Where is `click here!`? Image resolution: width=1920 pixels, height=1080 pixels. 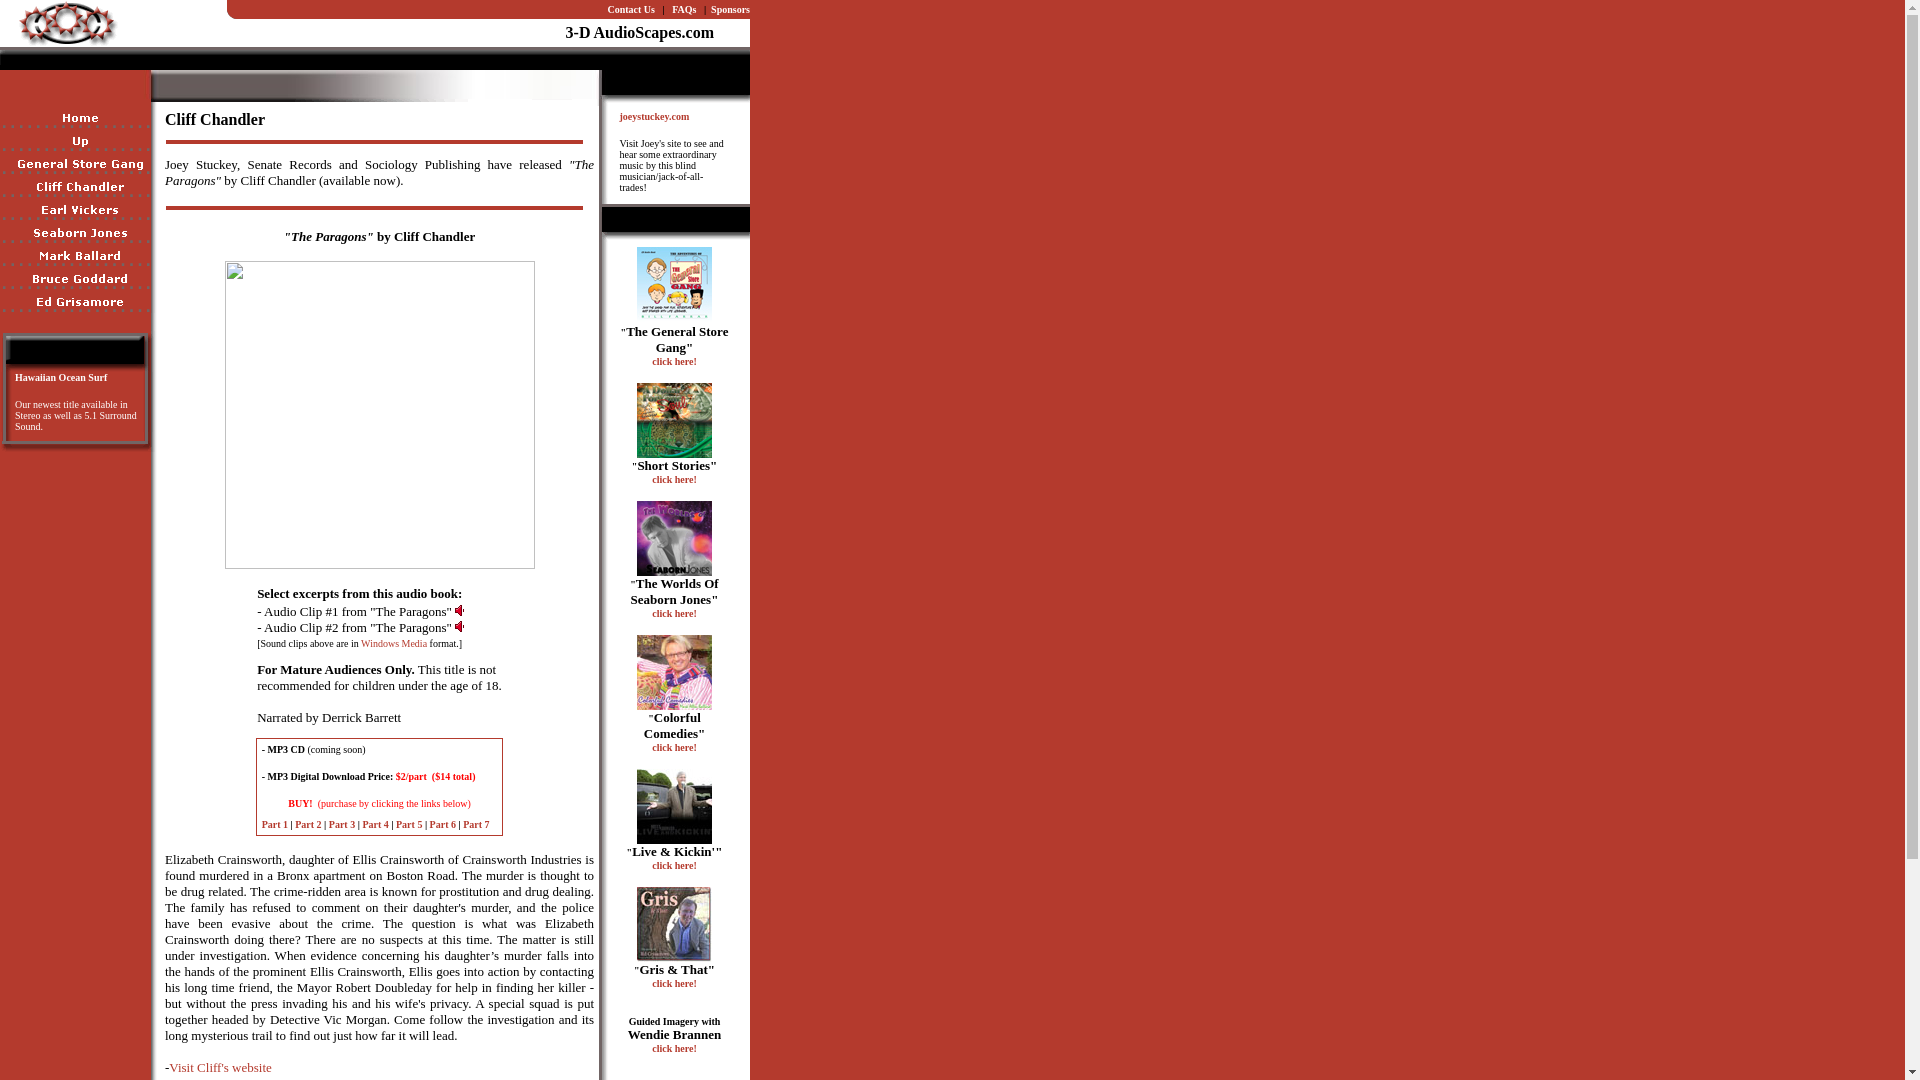
click here! is located at coordinates (674, 362).